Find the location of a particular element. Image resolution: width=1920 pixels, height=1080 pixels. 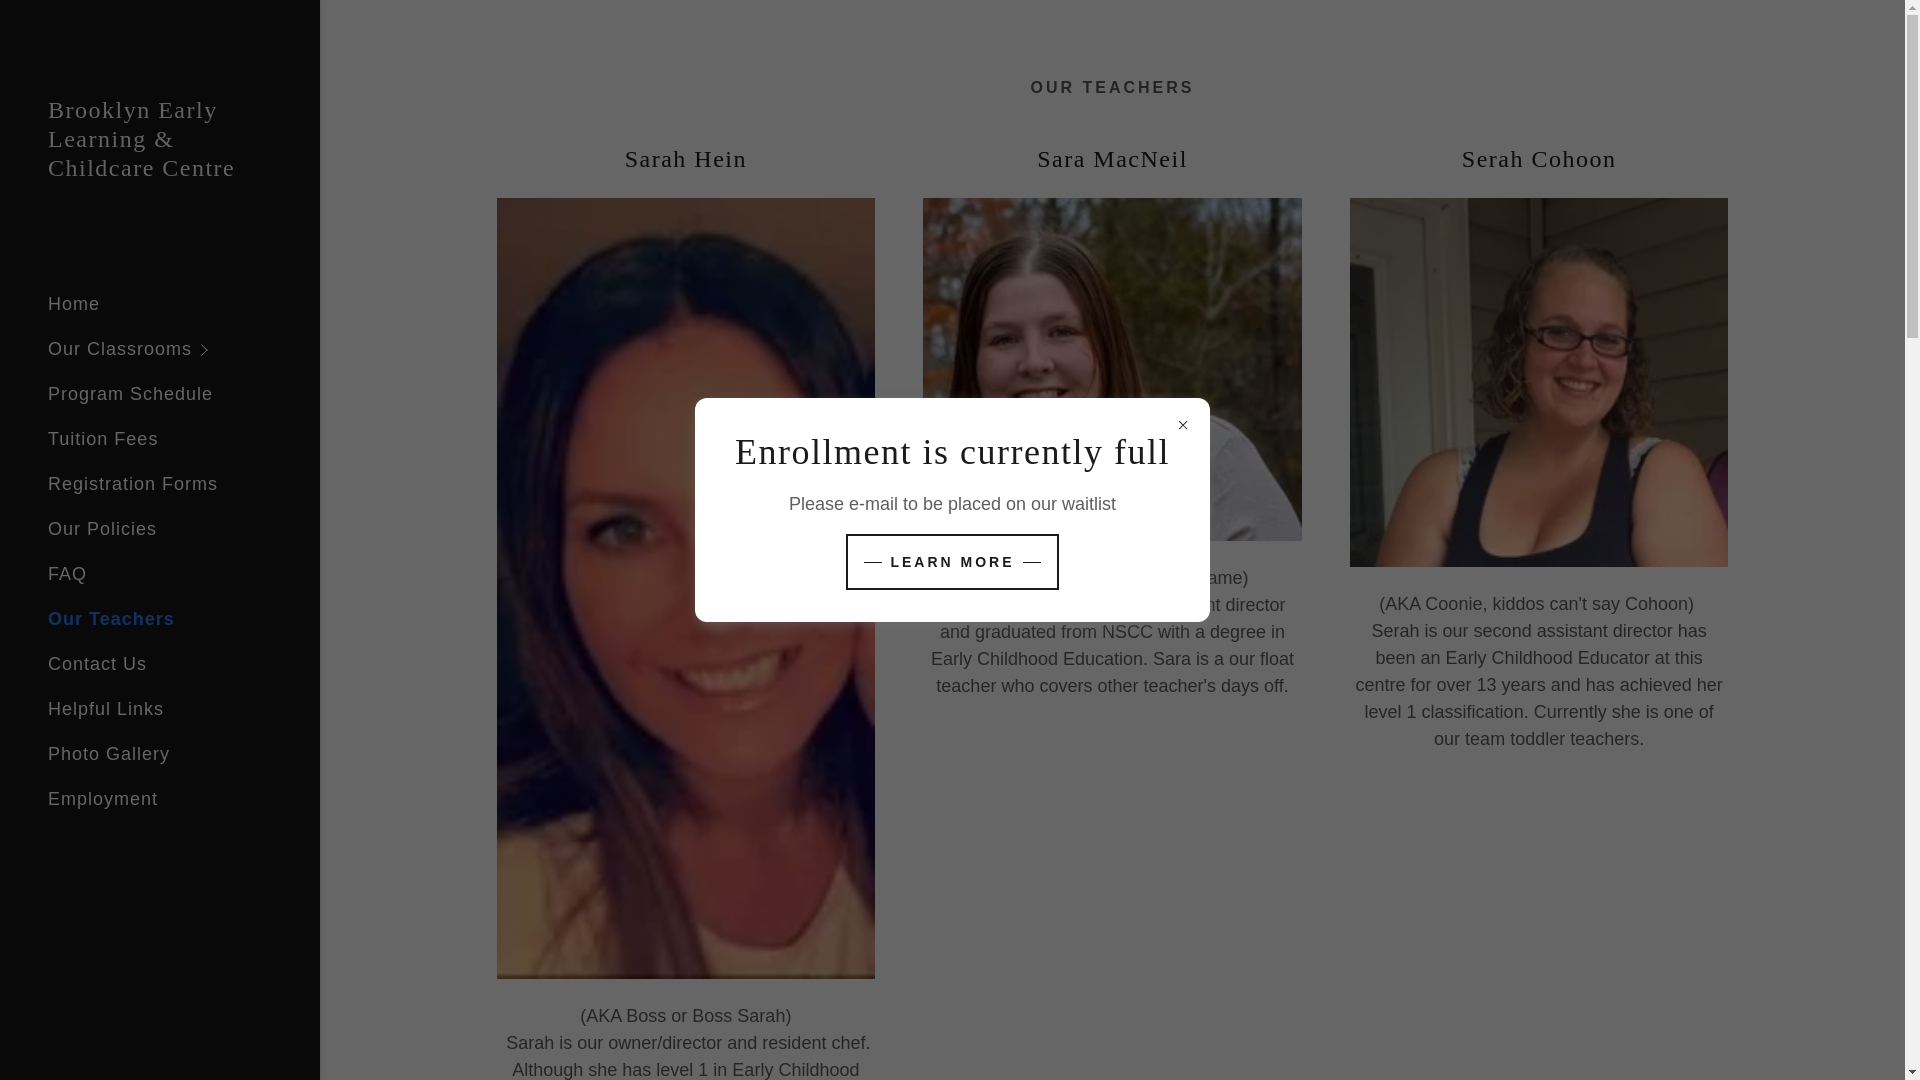

FAQ is located at coordinates (67, 574).